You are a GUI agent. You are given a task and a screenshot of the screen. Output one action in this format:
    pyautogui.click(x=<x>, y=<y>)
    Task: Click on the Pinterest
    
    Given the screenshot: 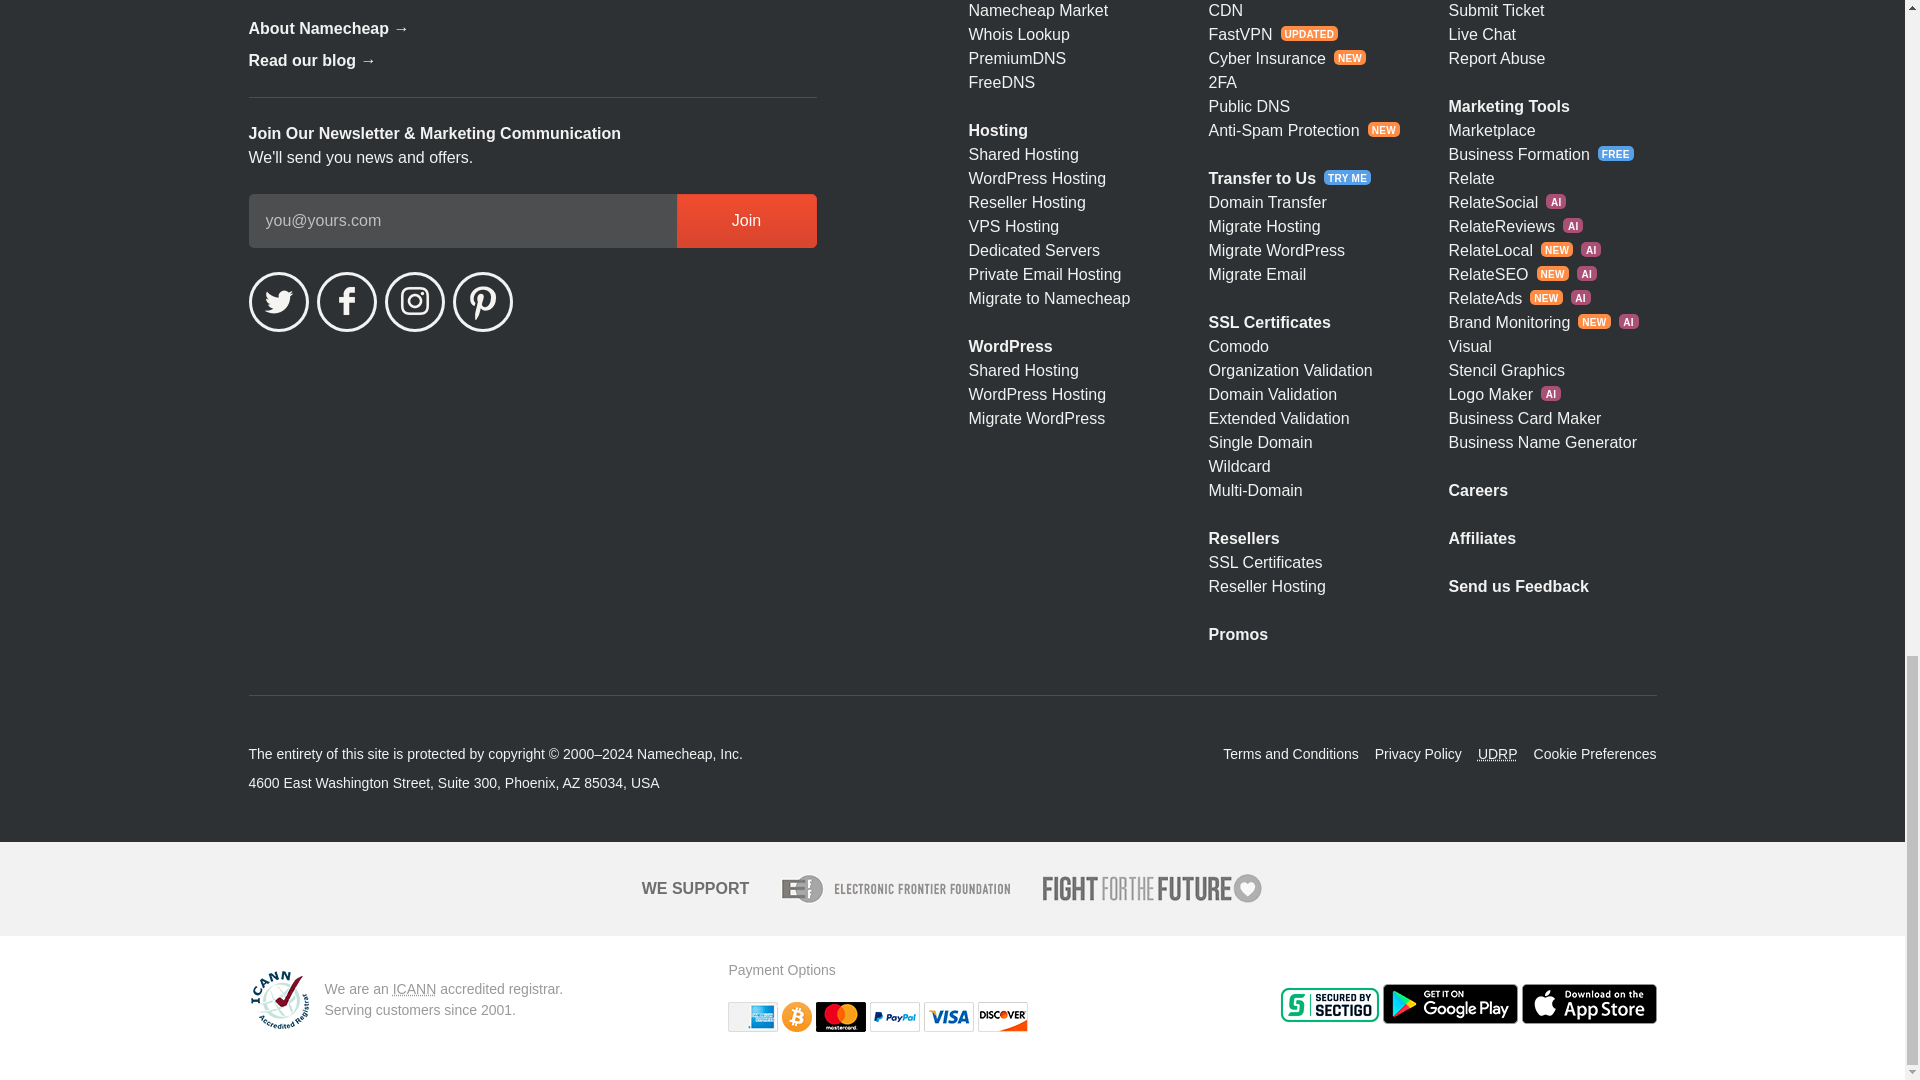 What is the action you would take?
    pyautogui.click(x=482, y=302)
    